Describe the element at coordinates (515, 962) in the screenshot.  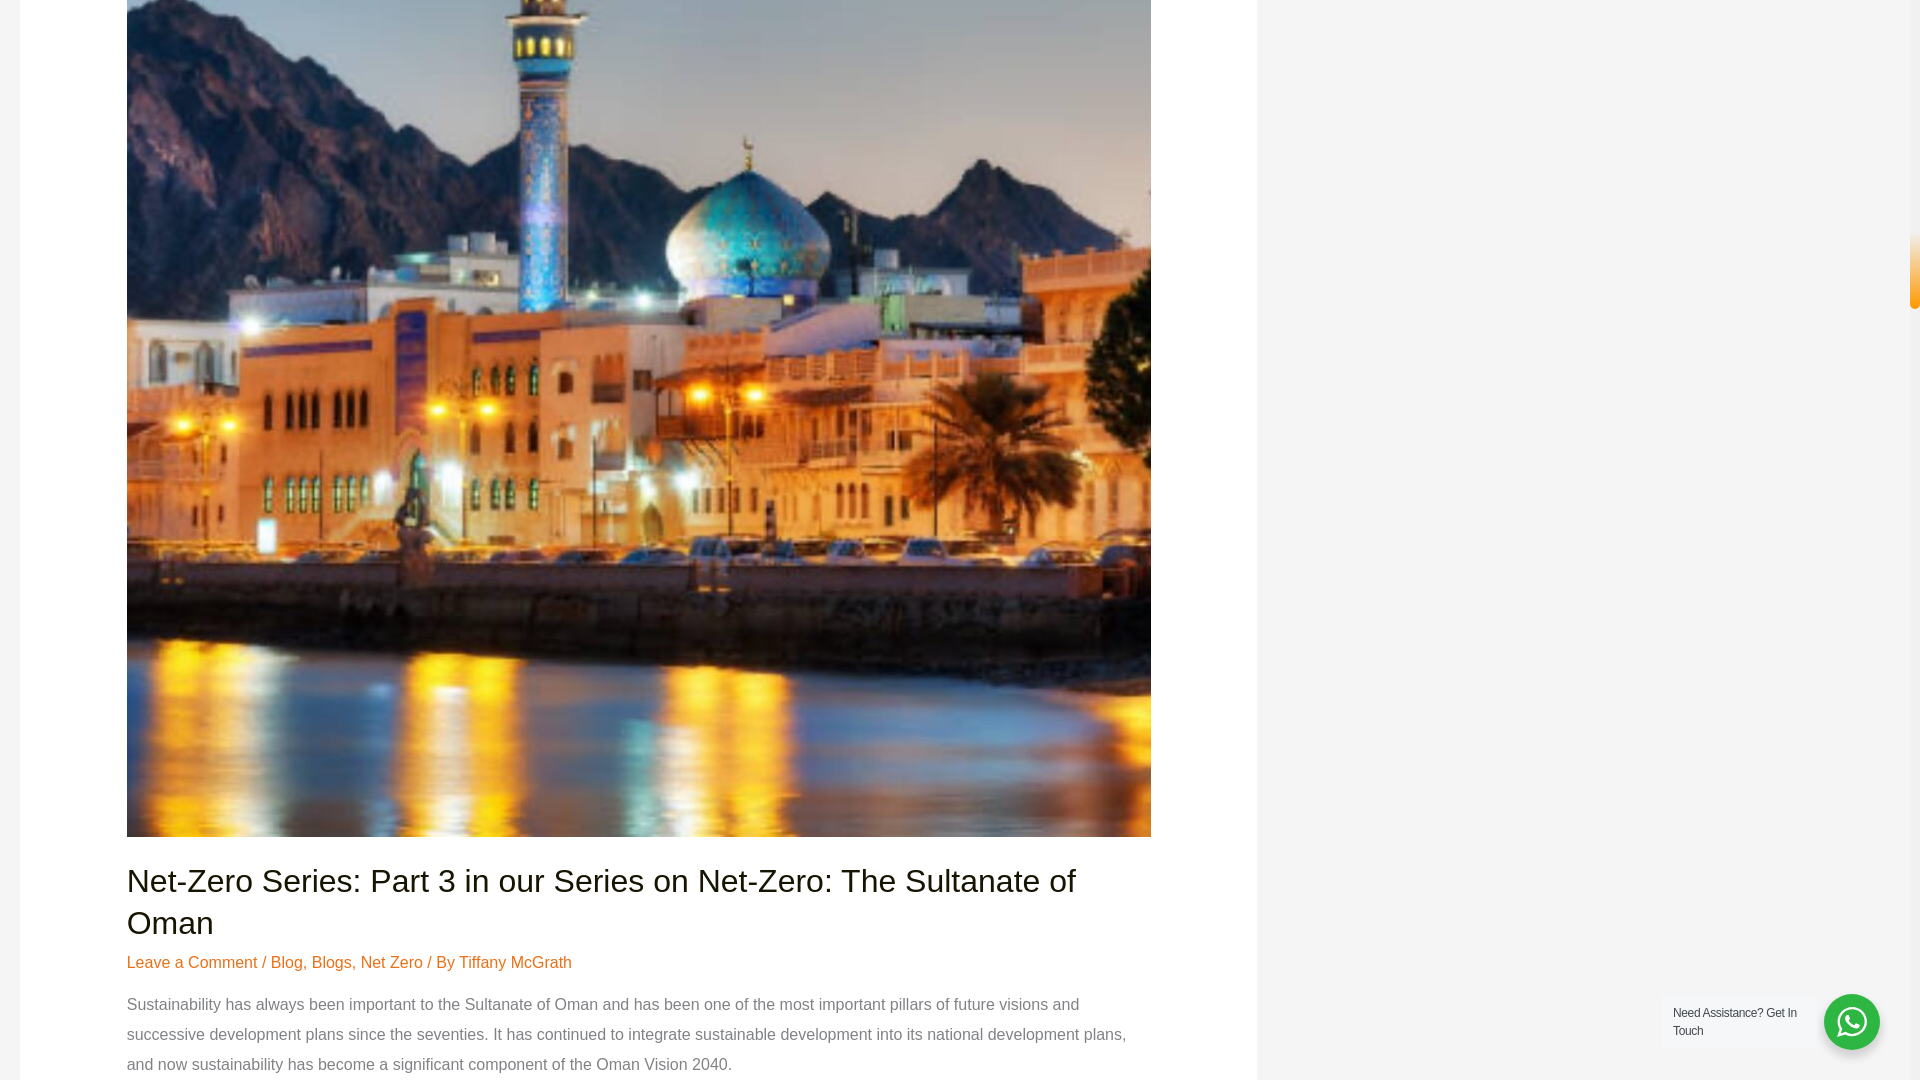
I see `View all posts by Tiffany McGrath` at that location.